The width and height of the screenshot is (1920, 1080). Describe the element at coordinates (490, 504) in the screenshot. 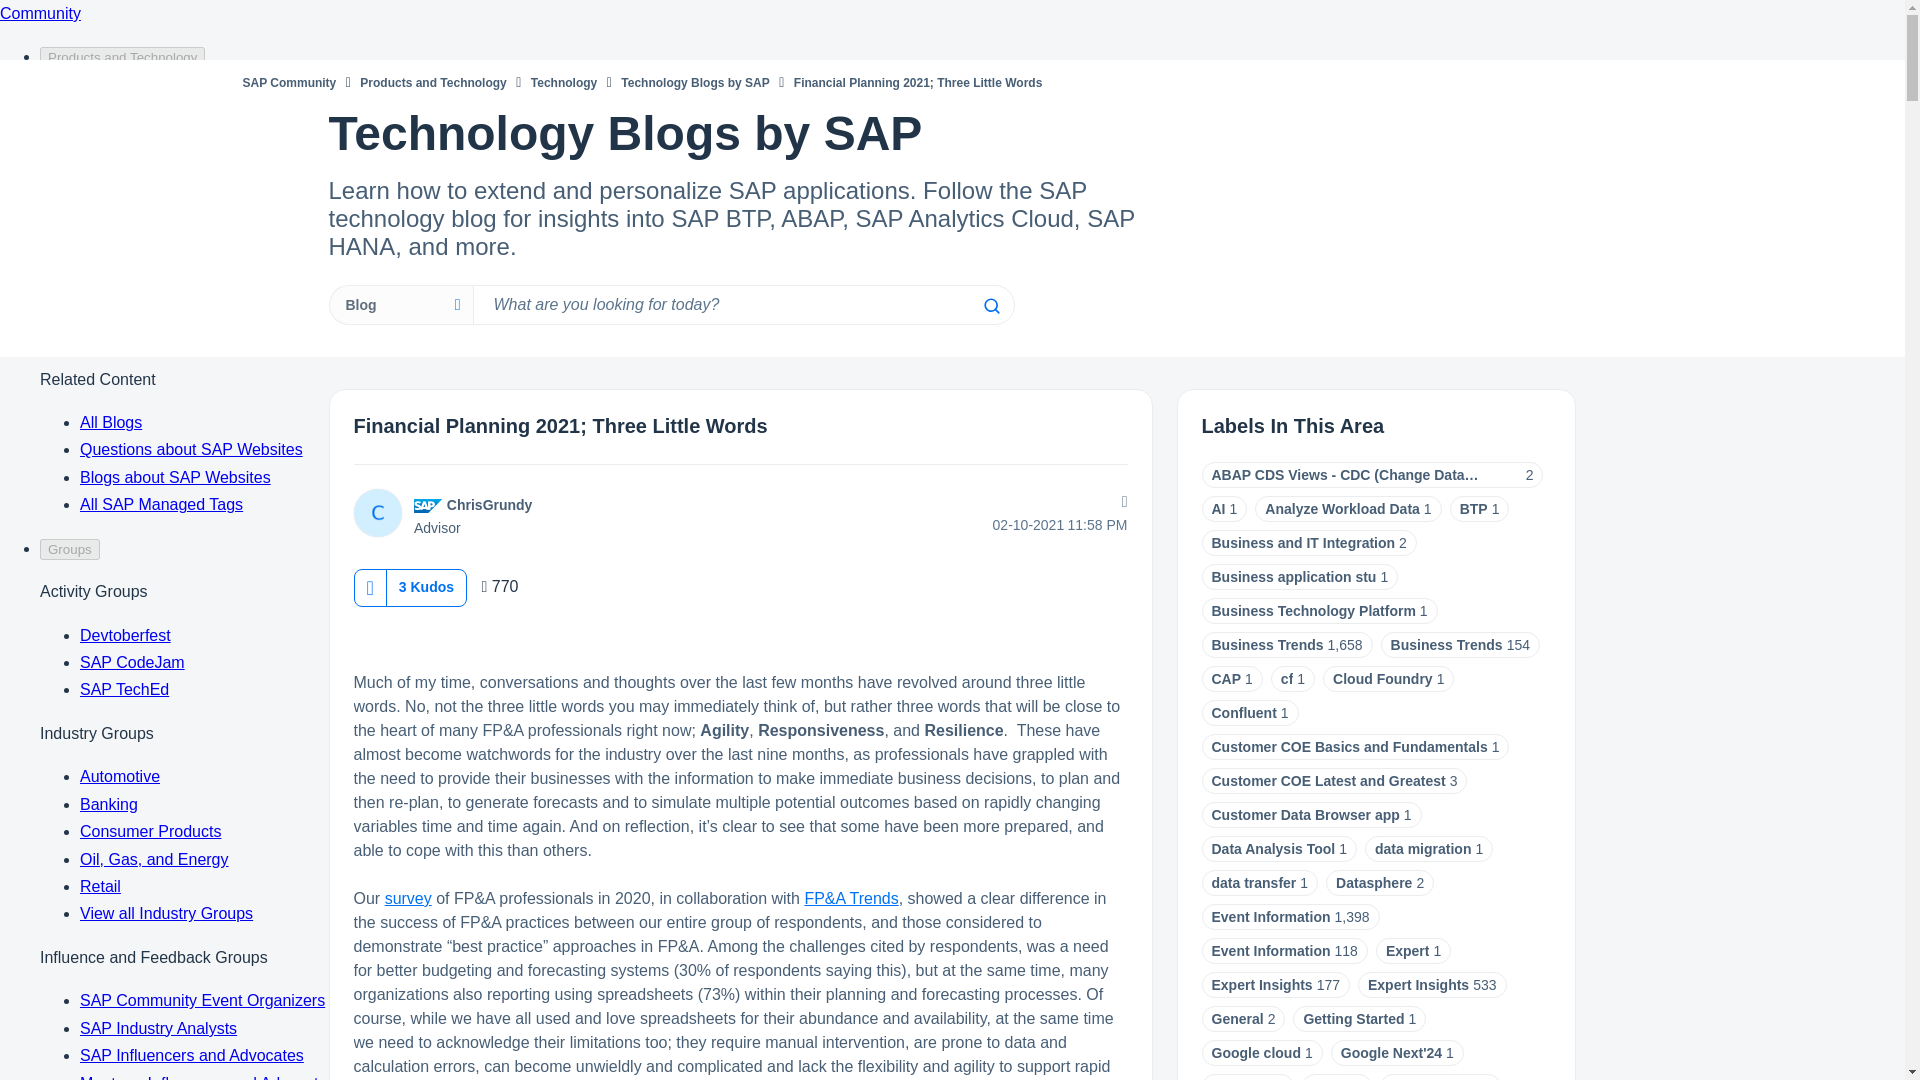

I see `ChrisGrundy` at that location.